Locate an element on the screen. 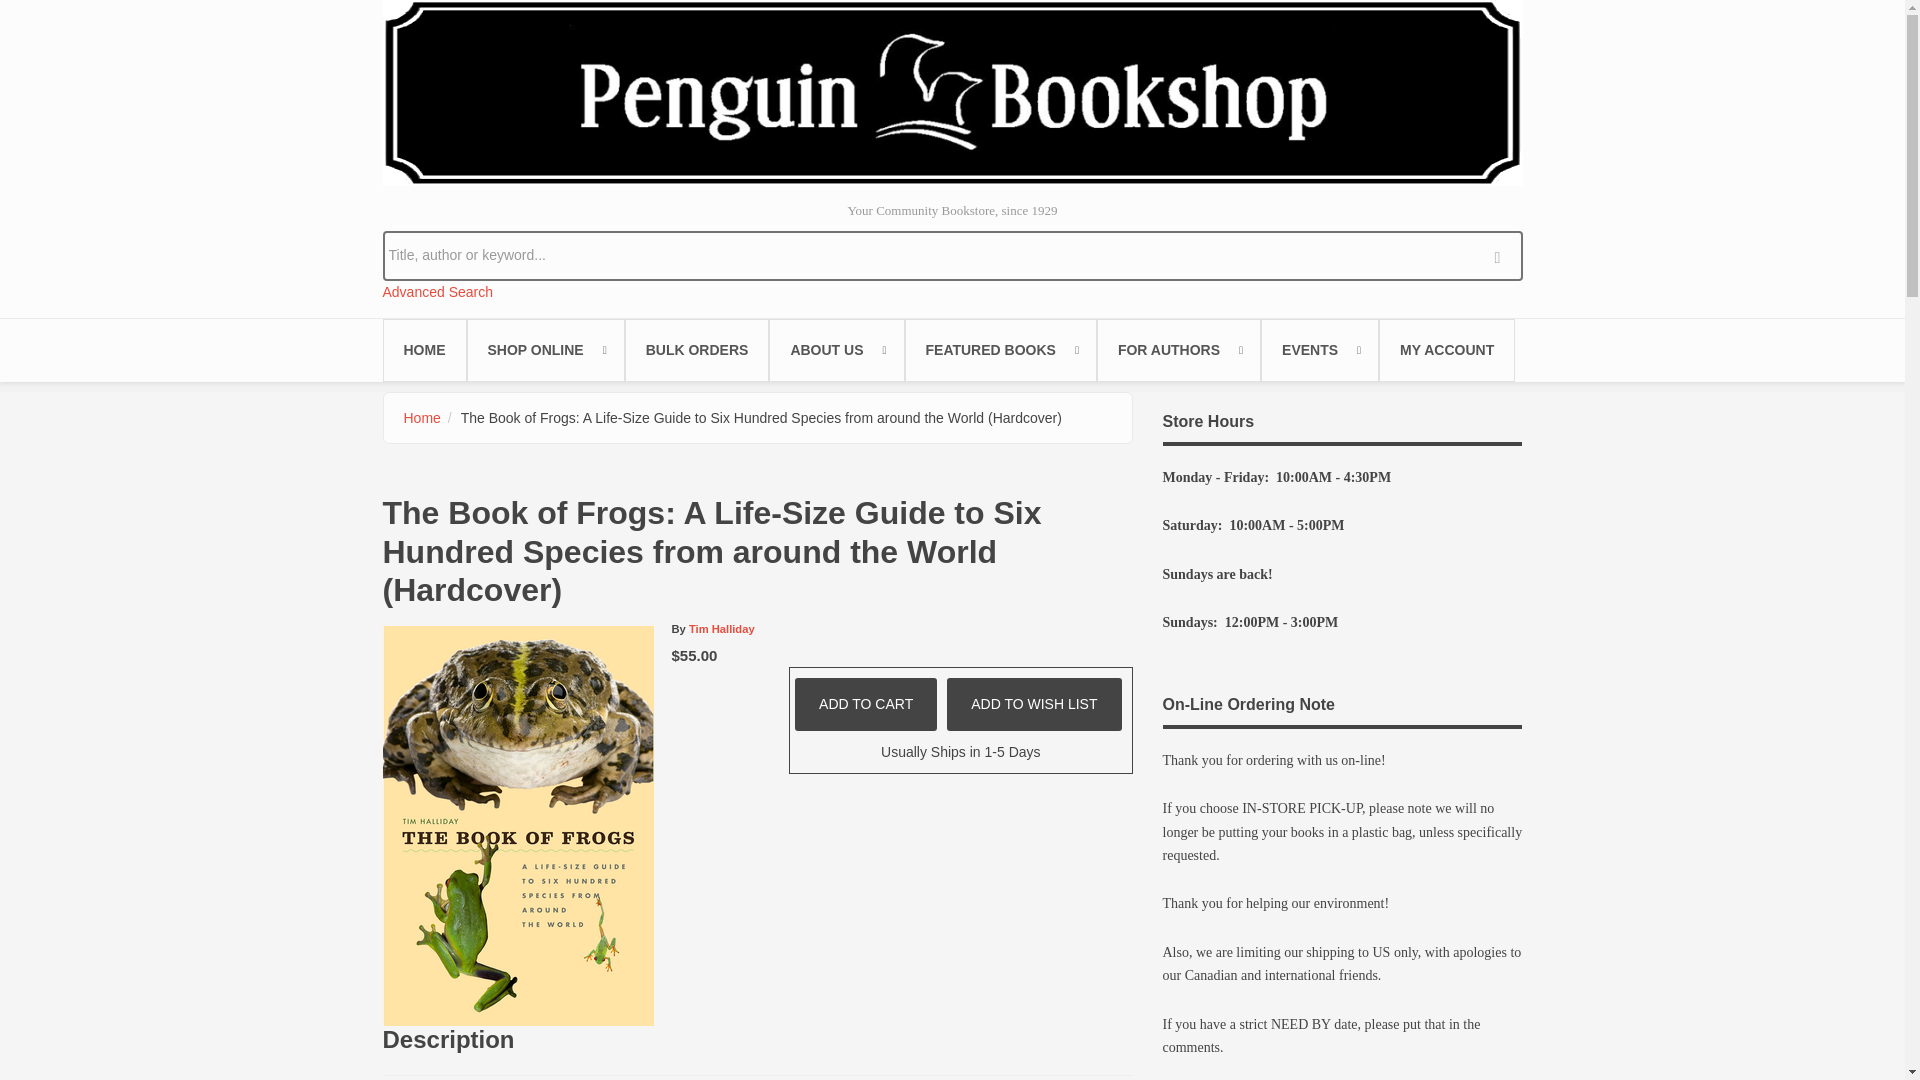 This screenshot has height=1080, width=1920. BULK ORDERS is located at coordinates (697, 350).